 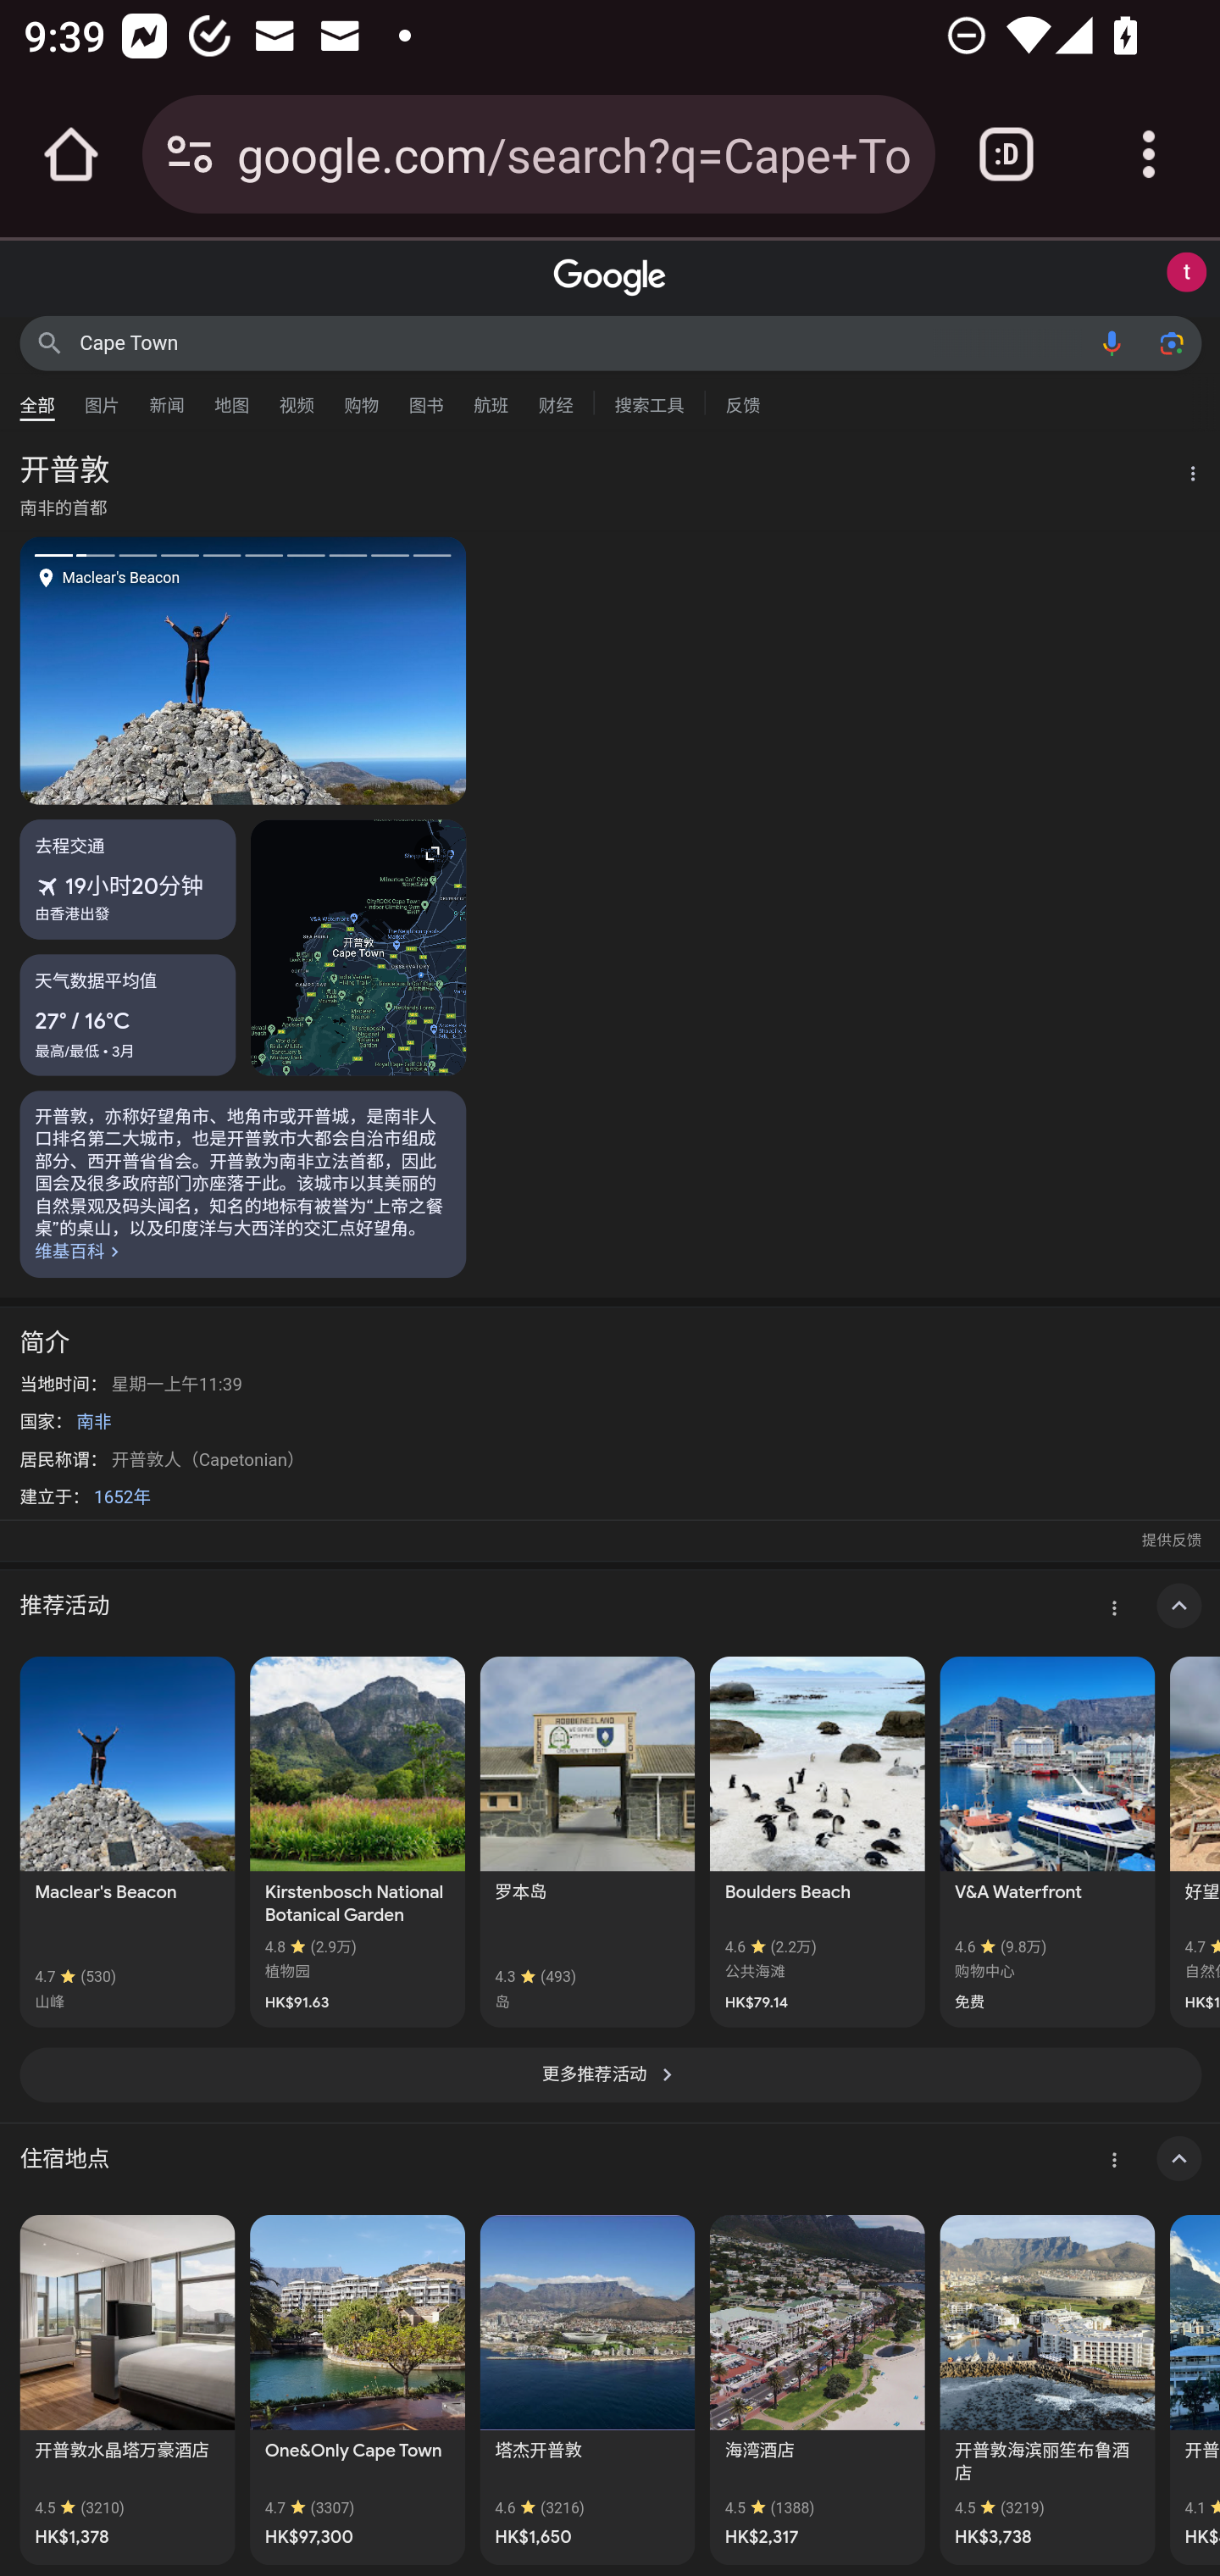 I want to click on Google, so click(x=610, y=278).